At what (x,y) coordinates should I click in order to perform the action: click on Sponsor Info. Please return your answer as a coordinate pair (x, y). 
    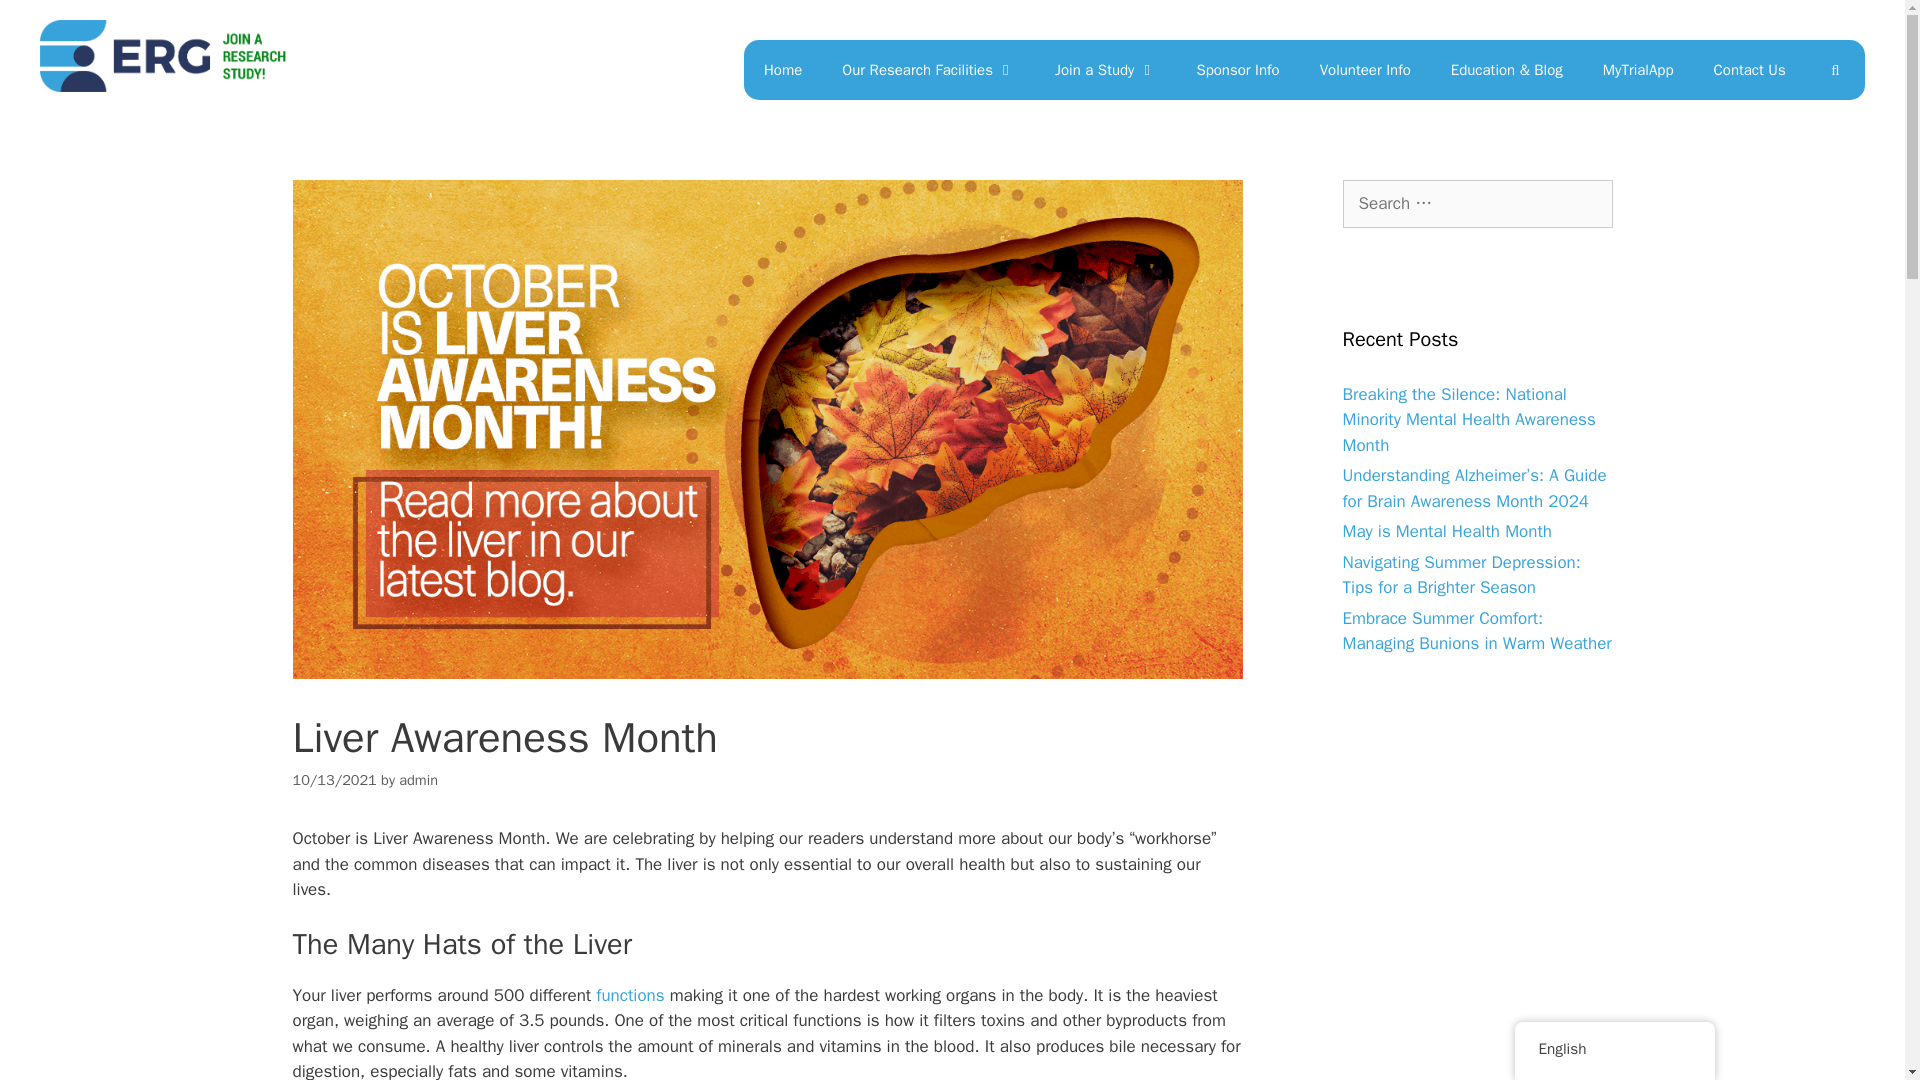
    Looking at the image, I should click on (1237, 70).